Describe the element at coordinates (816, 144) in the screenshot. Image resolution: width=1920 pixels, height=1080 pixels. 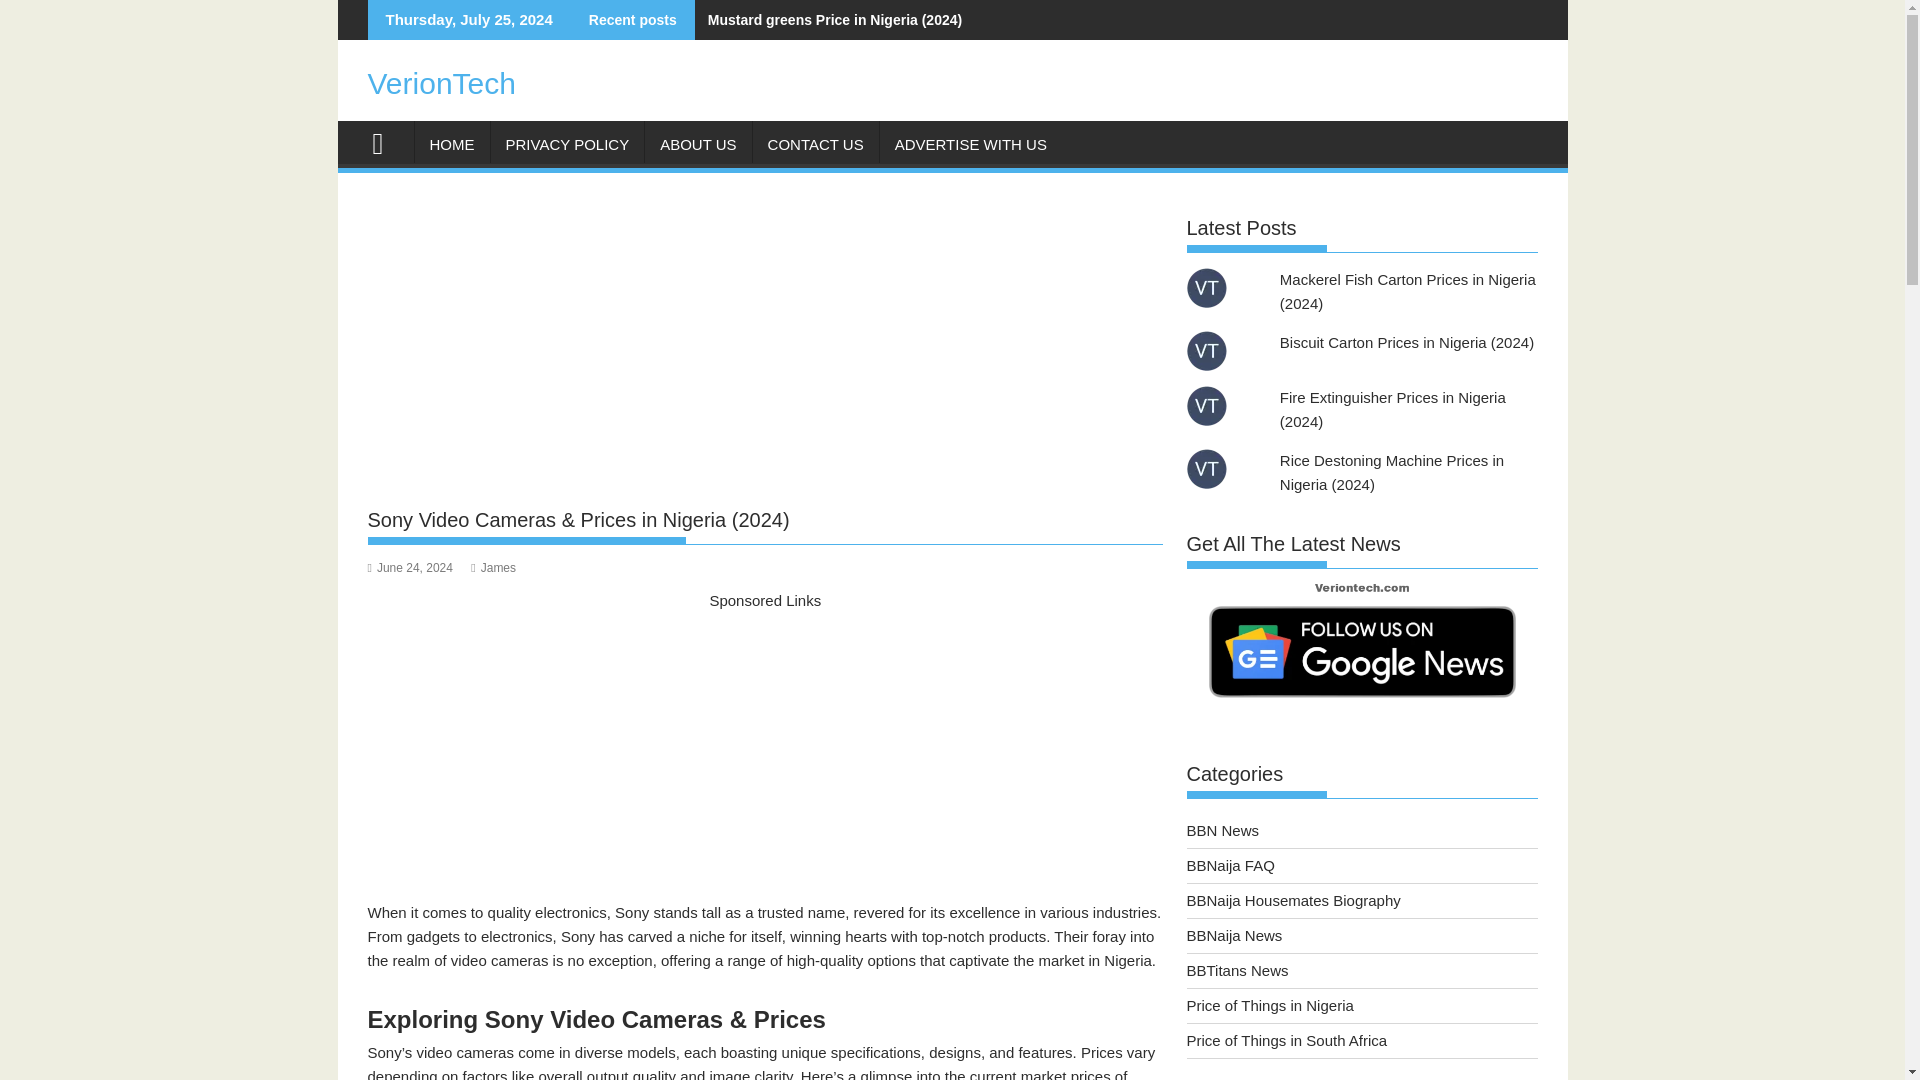
I see `CONTACT US` at that location.